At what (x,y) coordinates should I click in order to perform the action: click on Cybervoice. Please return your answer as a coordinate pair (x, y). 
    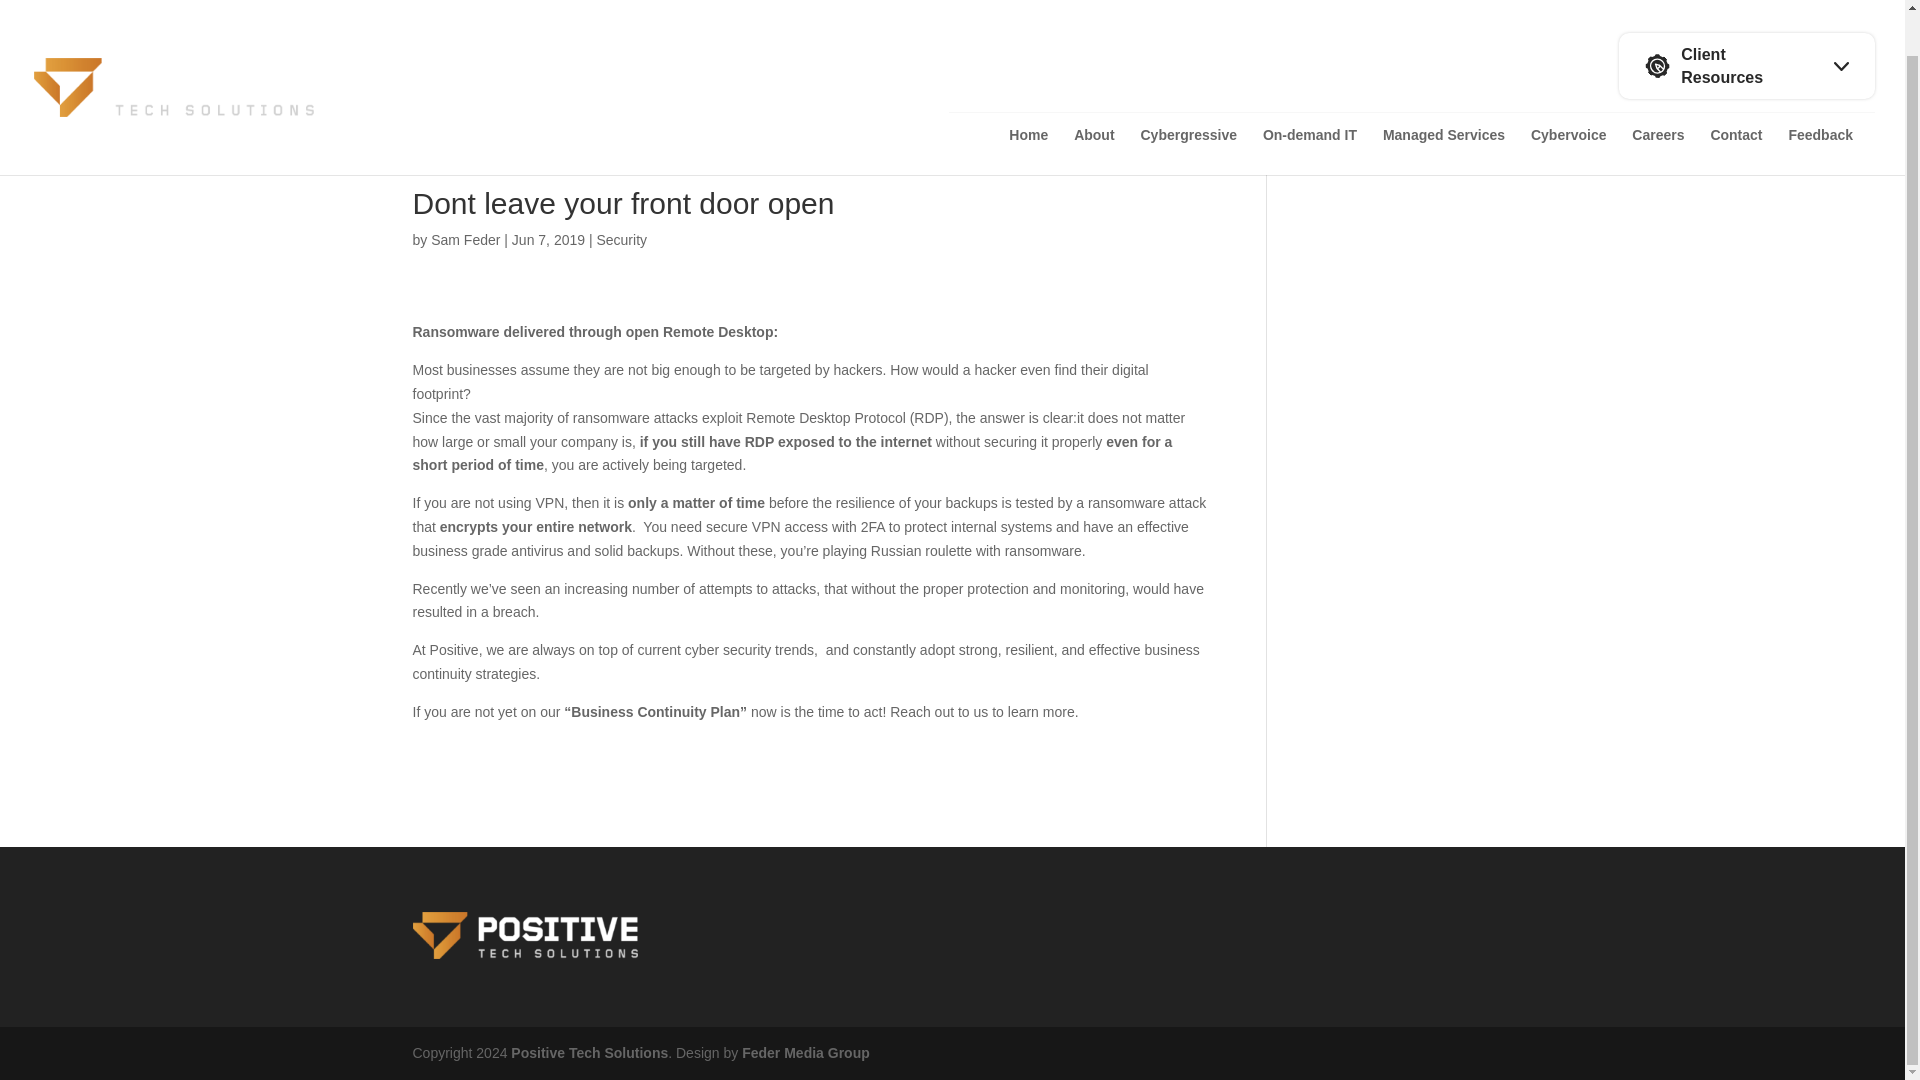
    Looking at the image, I should click on (1568, 107).